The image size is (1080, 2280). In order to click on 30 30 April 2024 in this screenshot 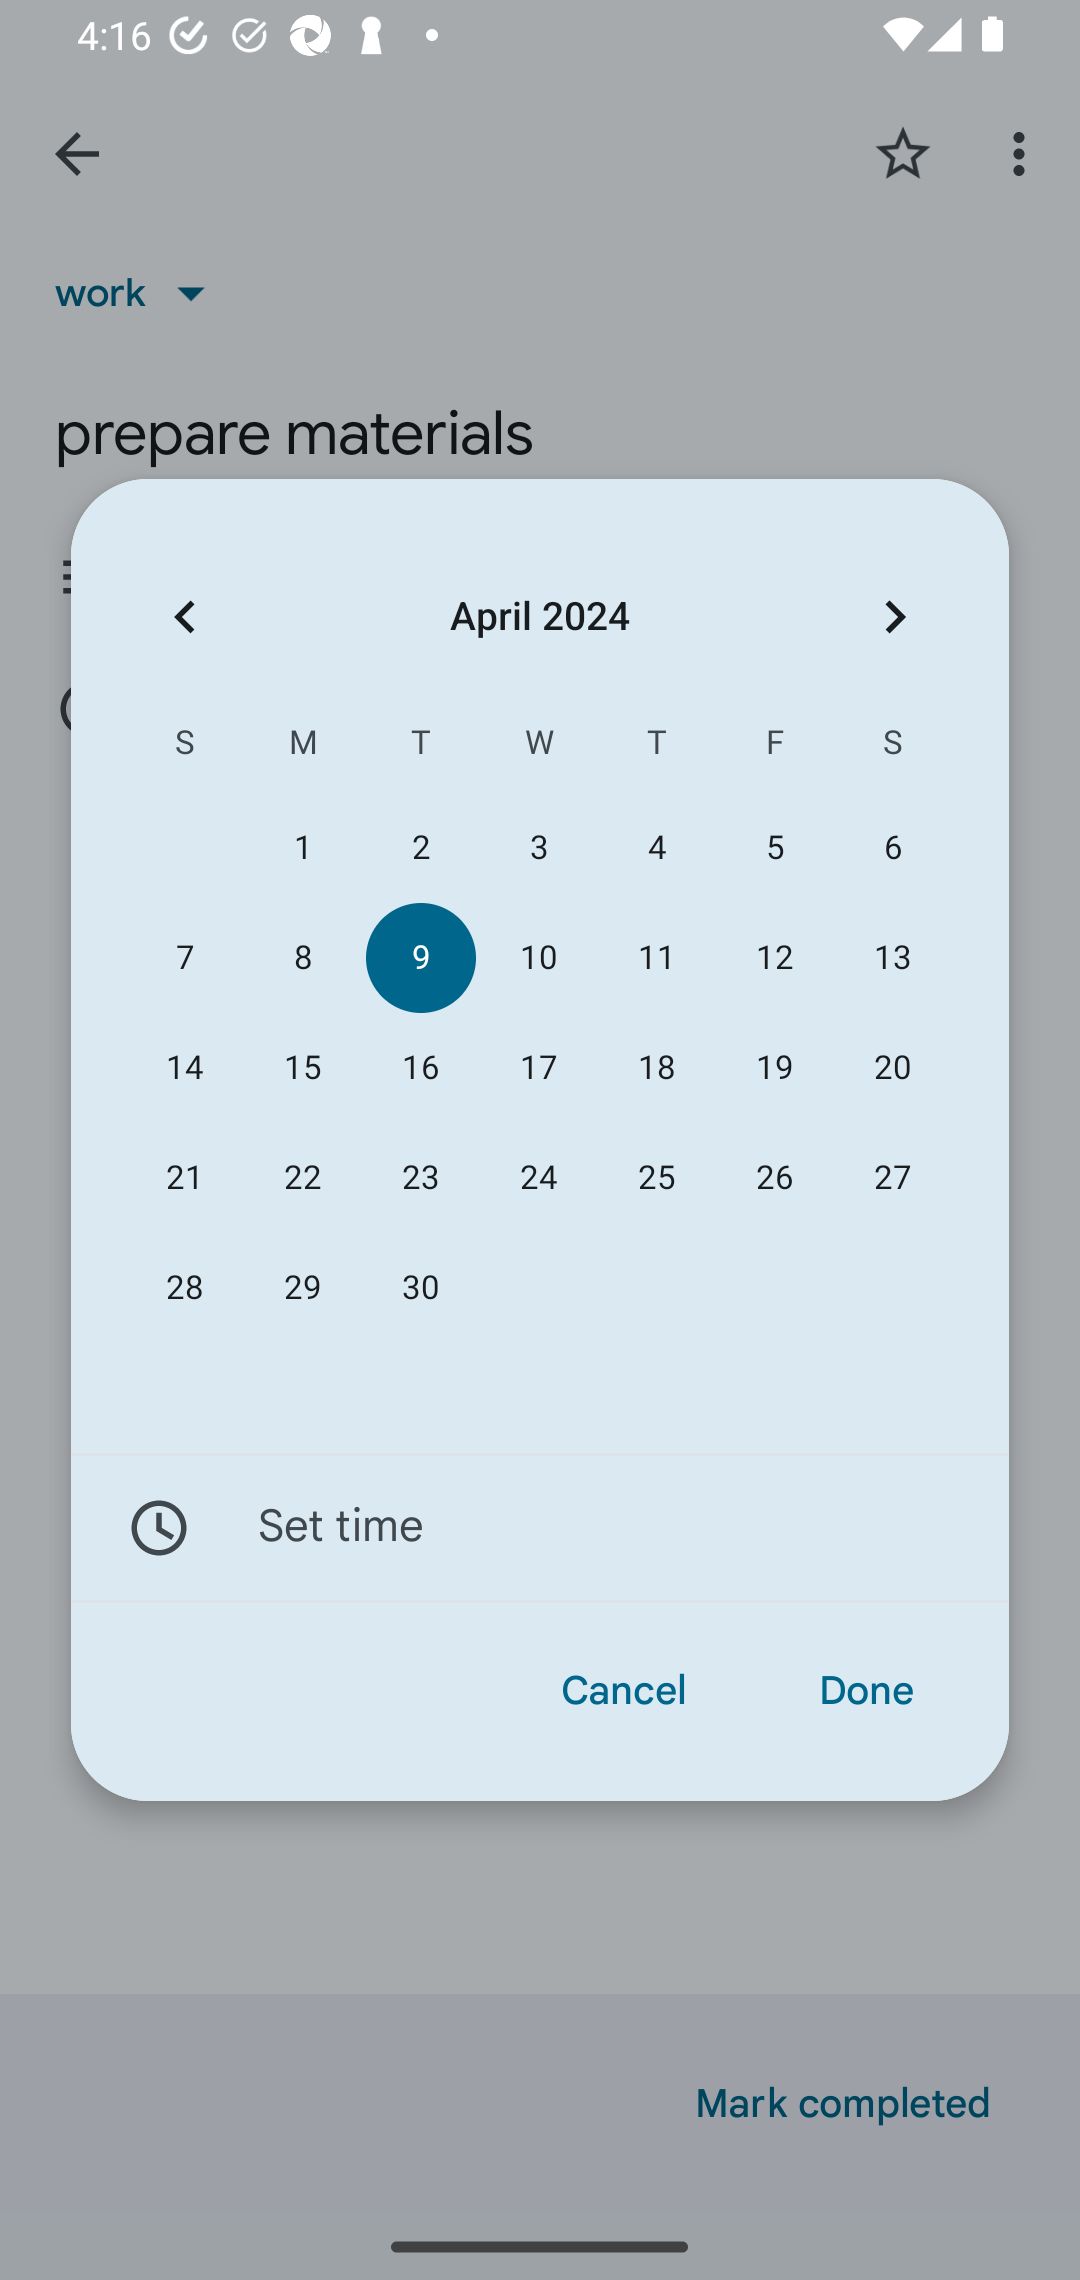, I will do `click(420, 1288)`.